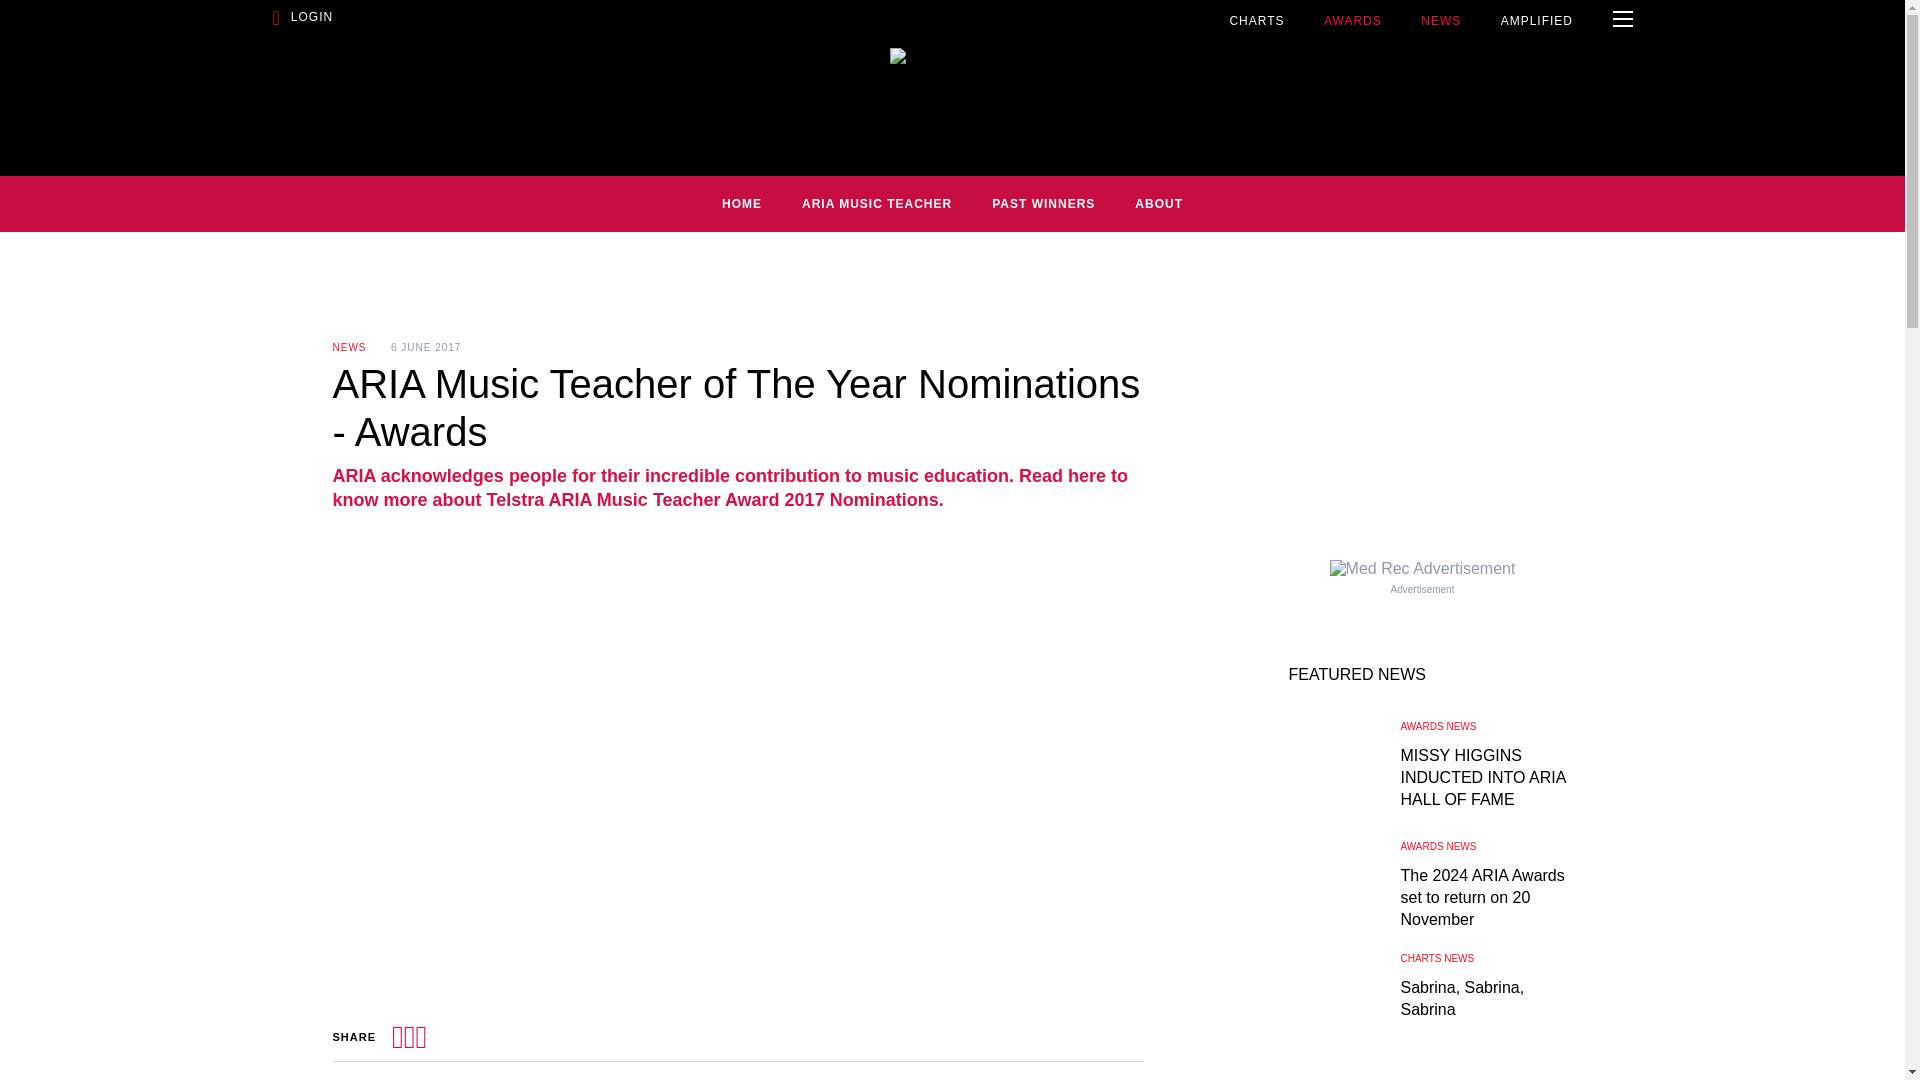 This screenshot has height=1080, width=1920. Describe the element at coordinates (1353, 20) in the screenshot. I see `AWARDS` at that location.